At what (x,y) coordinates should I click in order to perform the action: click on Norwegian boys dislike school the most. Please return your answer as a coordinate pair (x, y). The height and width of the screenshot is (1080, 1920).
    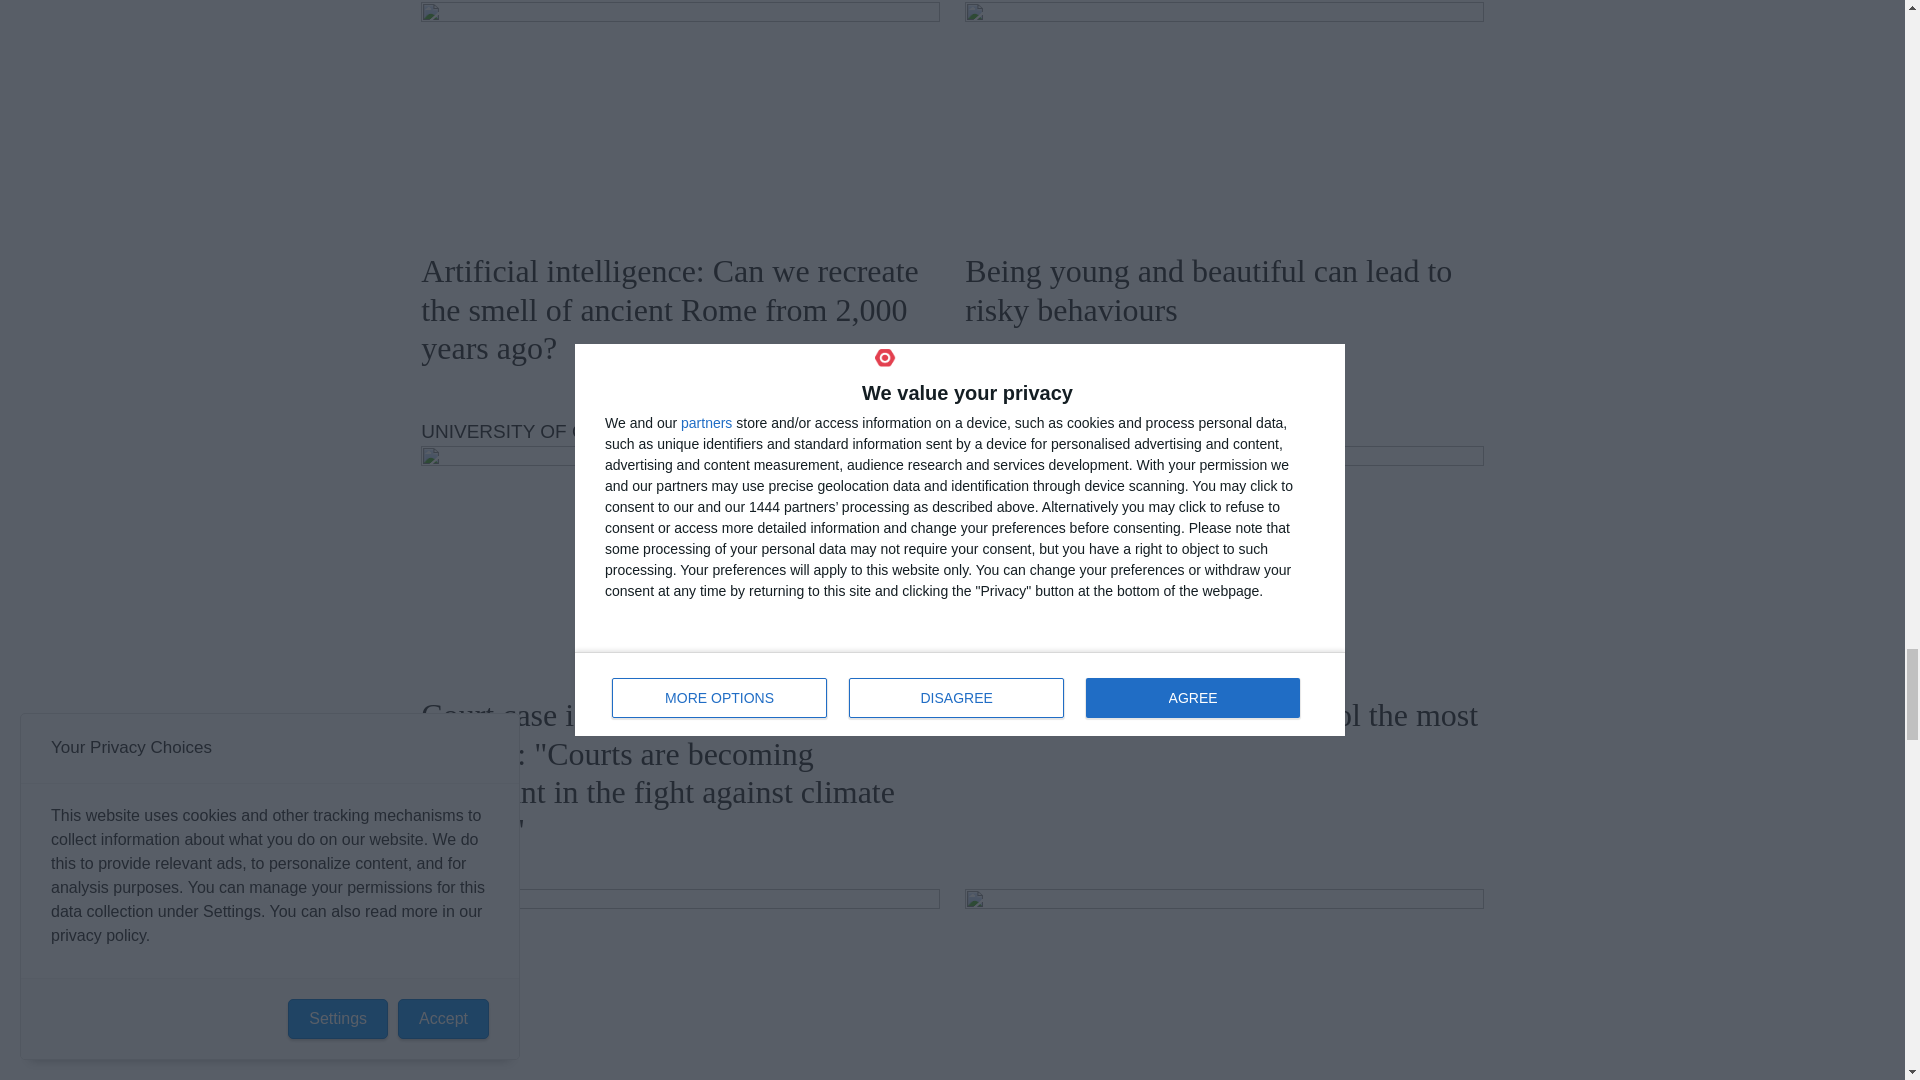
    Looking at the image, I should click on (1224, 563).